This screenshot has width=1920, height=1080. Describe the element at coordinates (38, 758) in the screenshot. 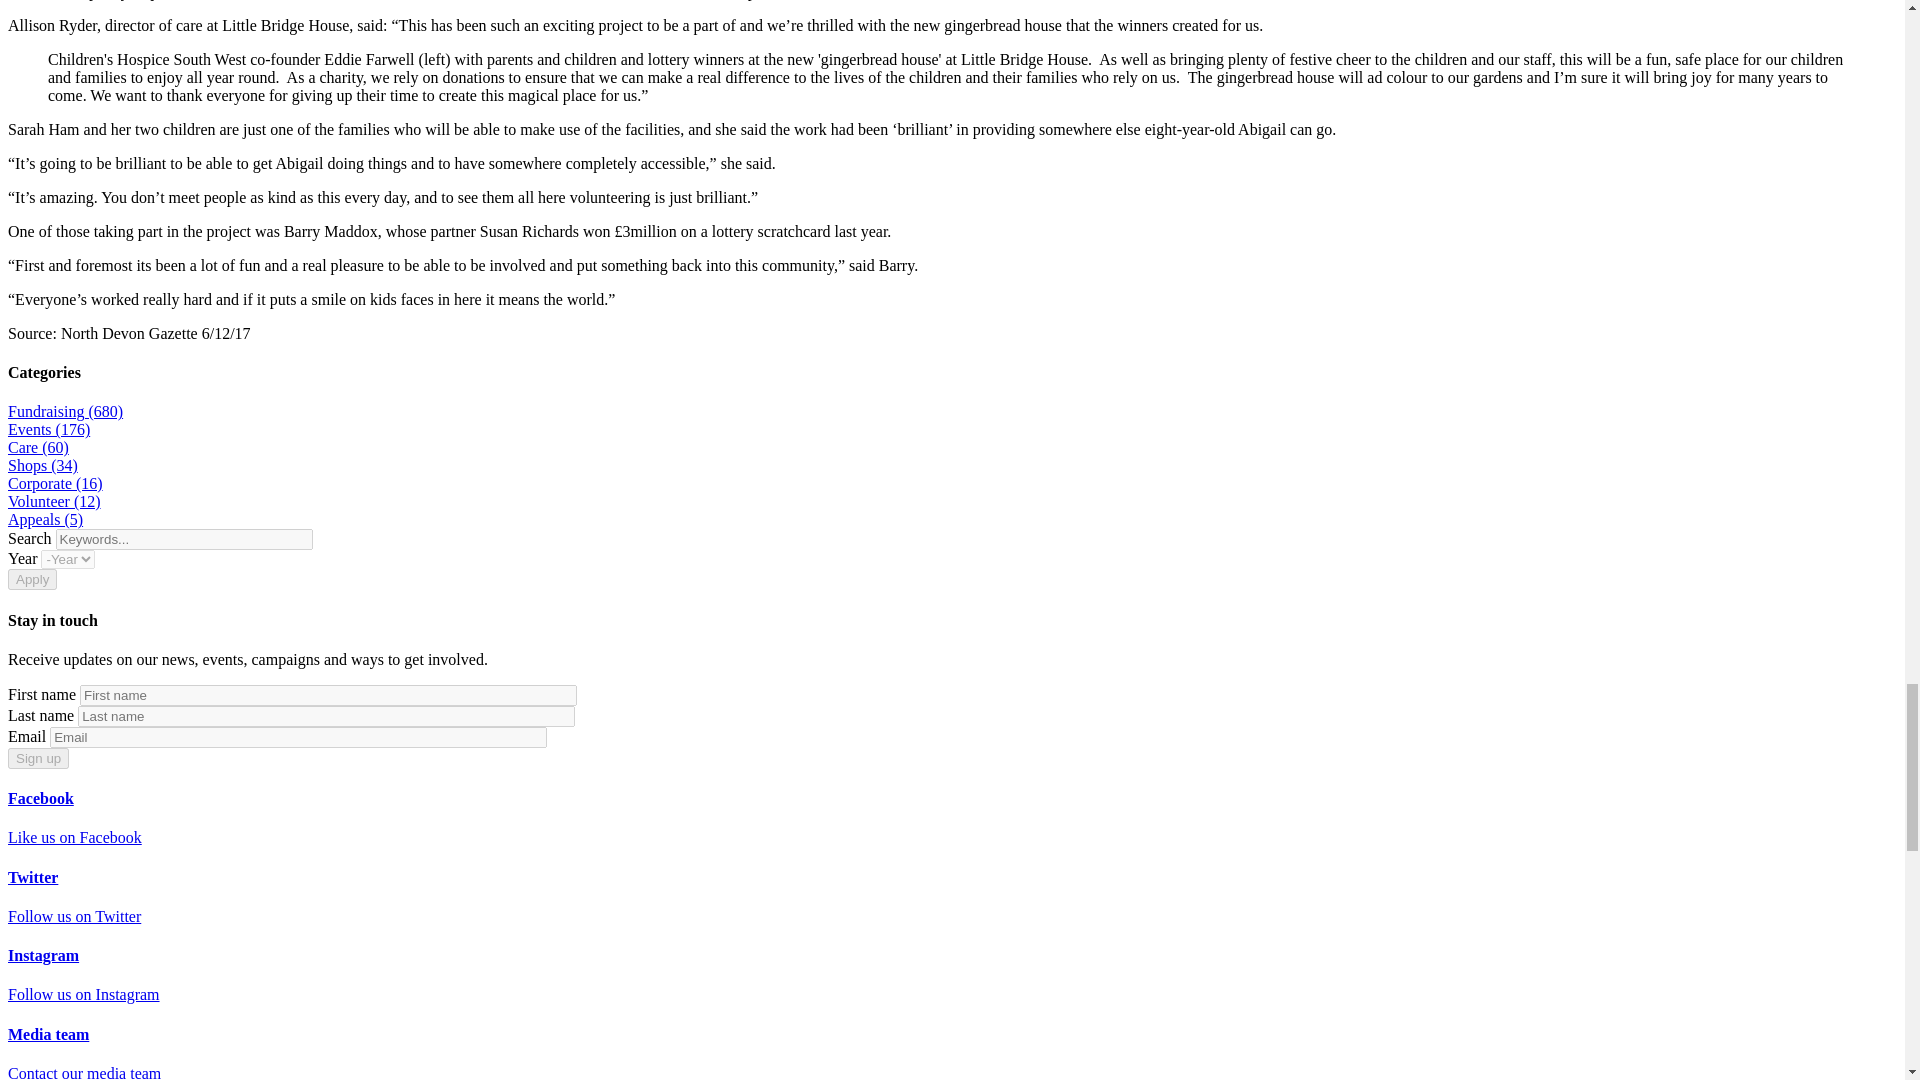

I see `Sign up` at that location.